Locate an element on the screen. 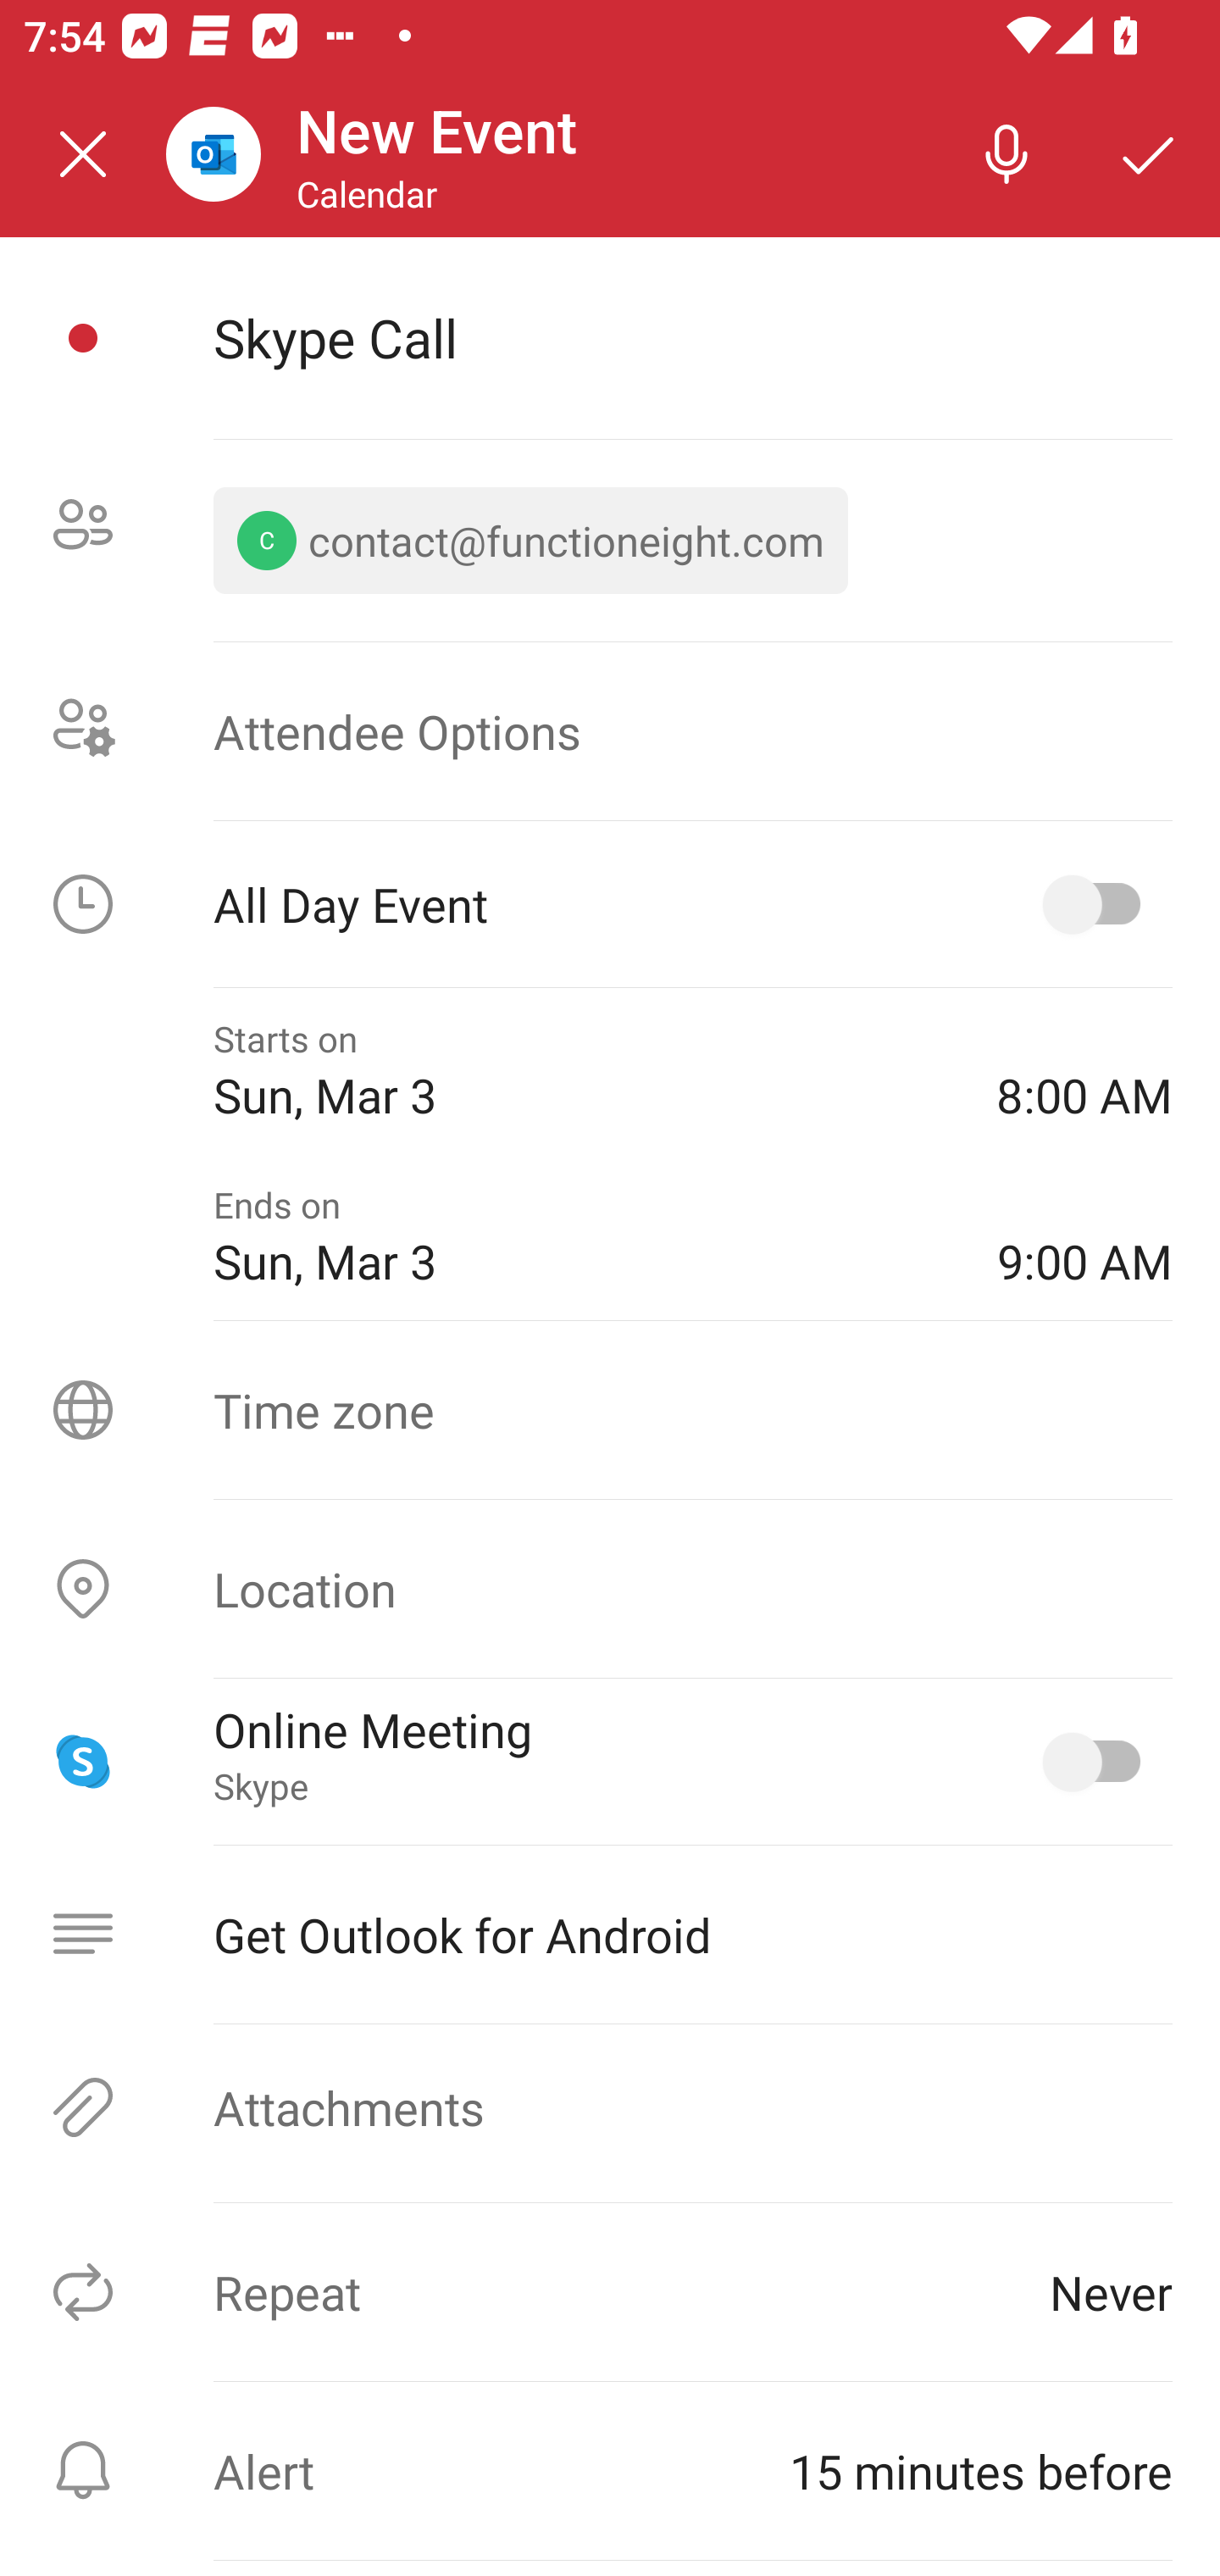 This screenshot has width=1220, height=2576. Close is located at coordinates (83, 154).